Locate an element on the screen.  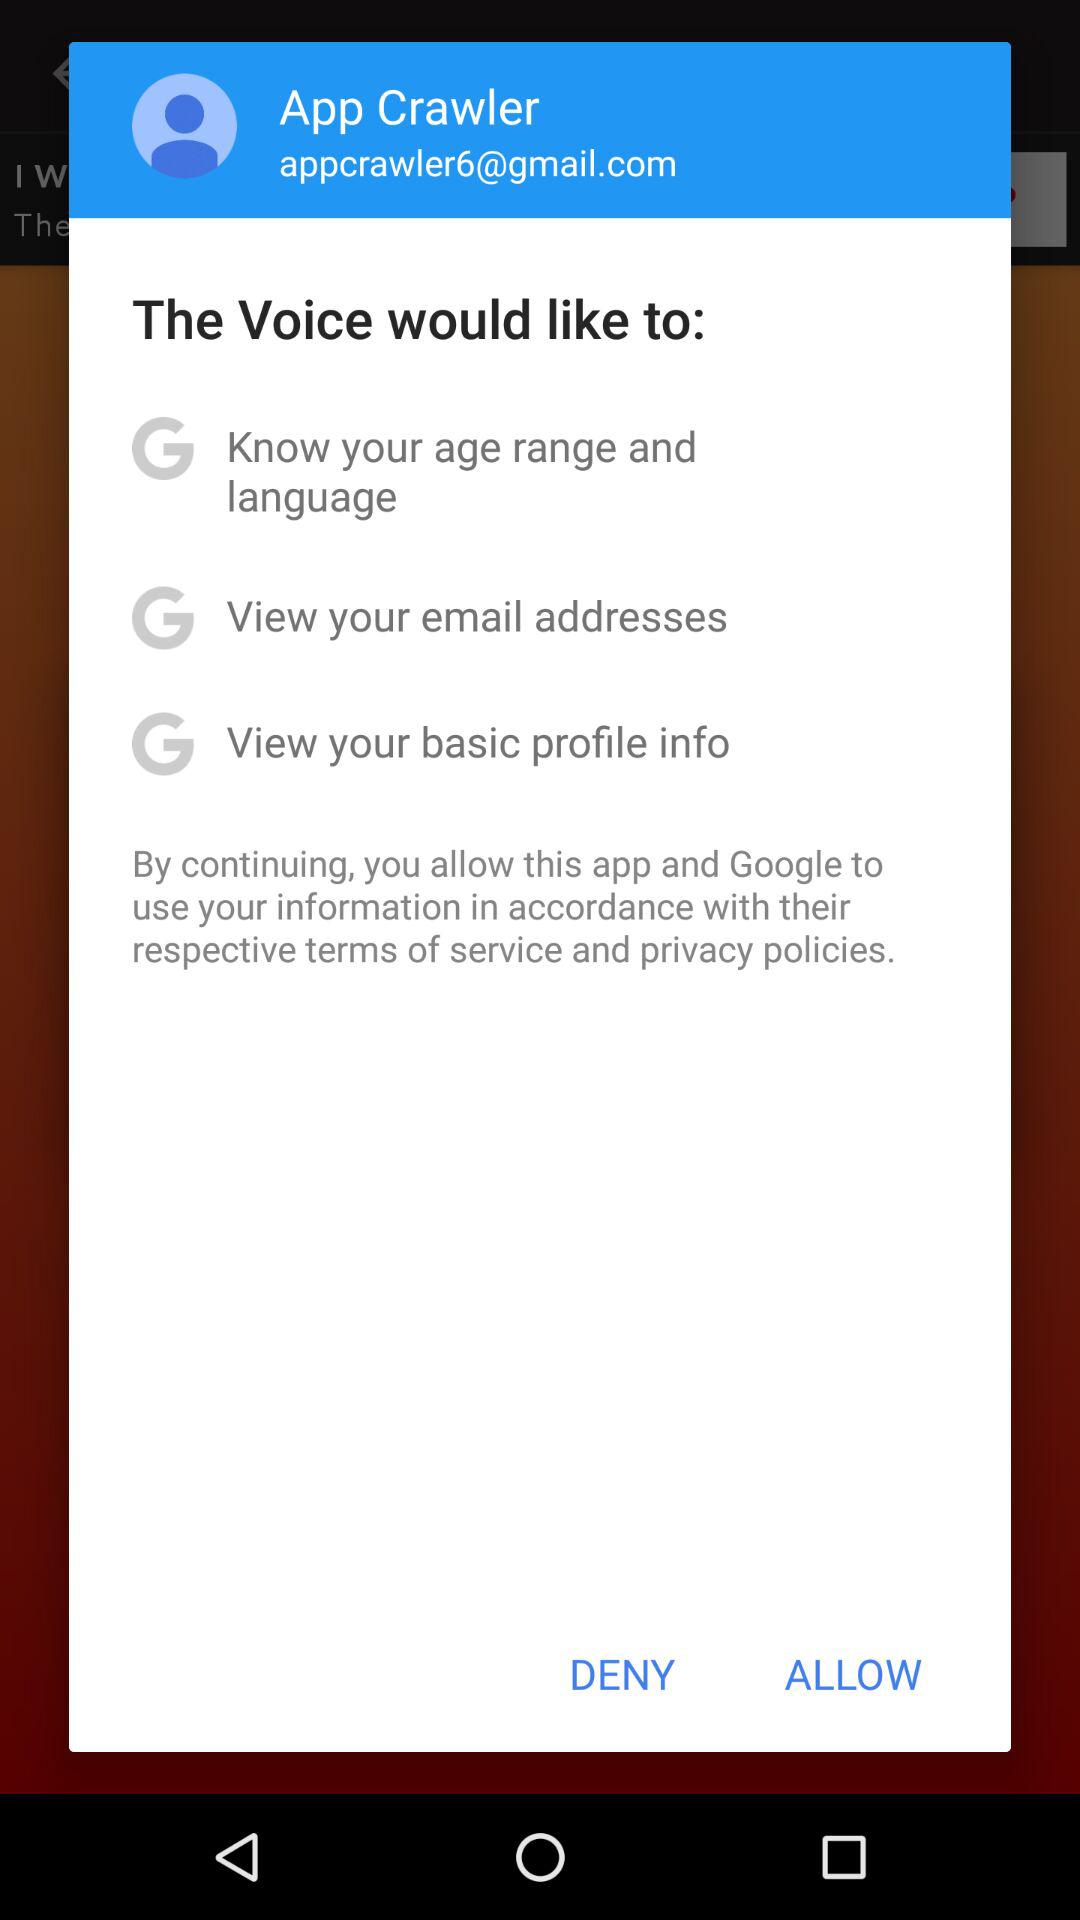
press the item to the left of app crawler item is located at coordinates (184, 126).